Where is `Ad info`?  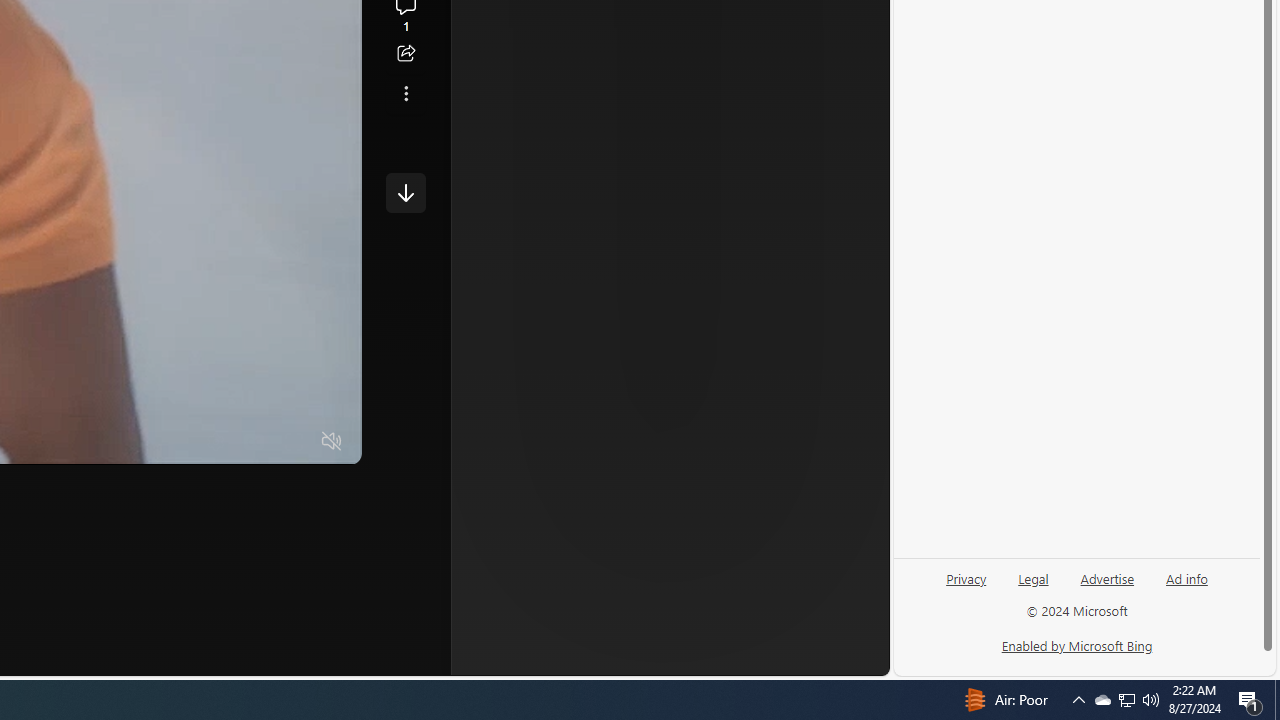 Ad info is located at coordinates (1186, 586).